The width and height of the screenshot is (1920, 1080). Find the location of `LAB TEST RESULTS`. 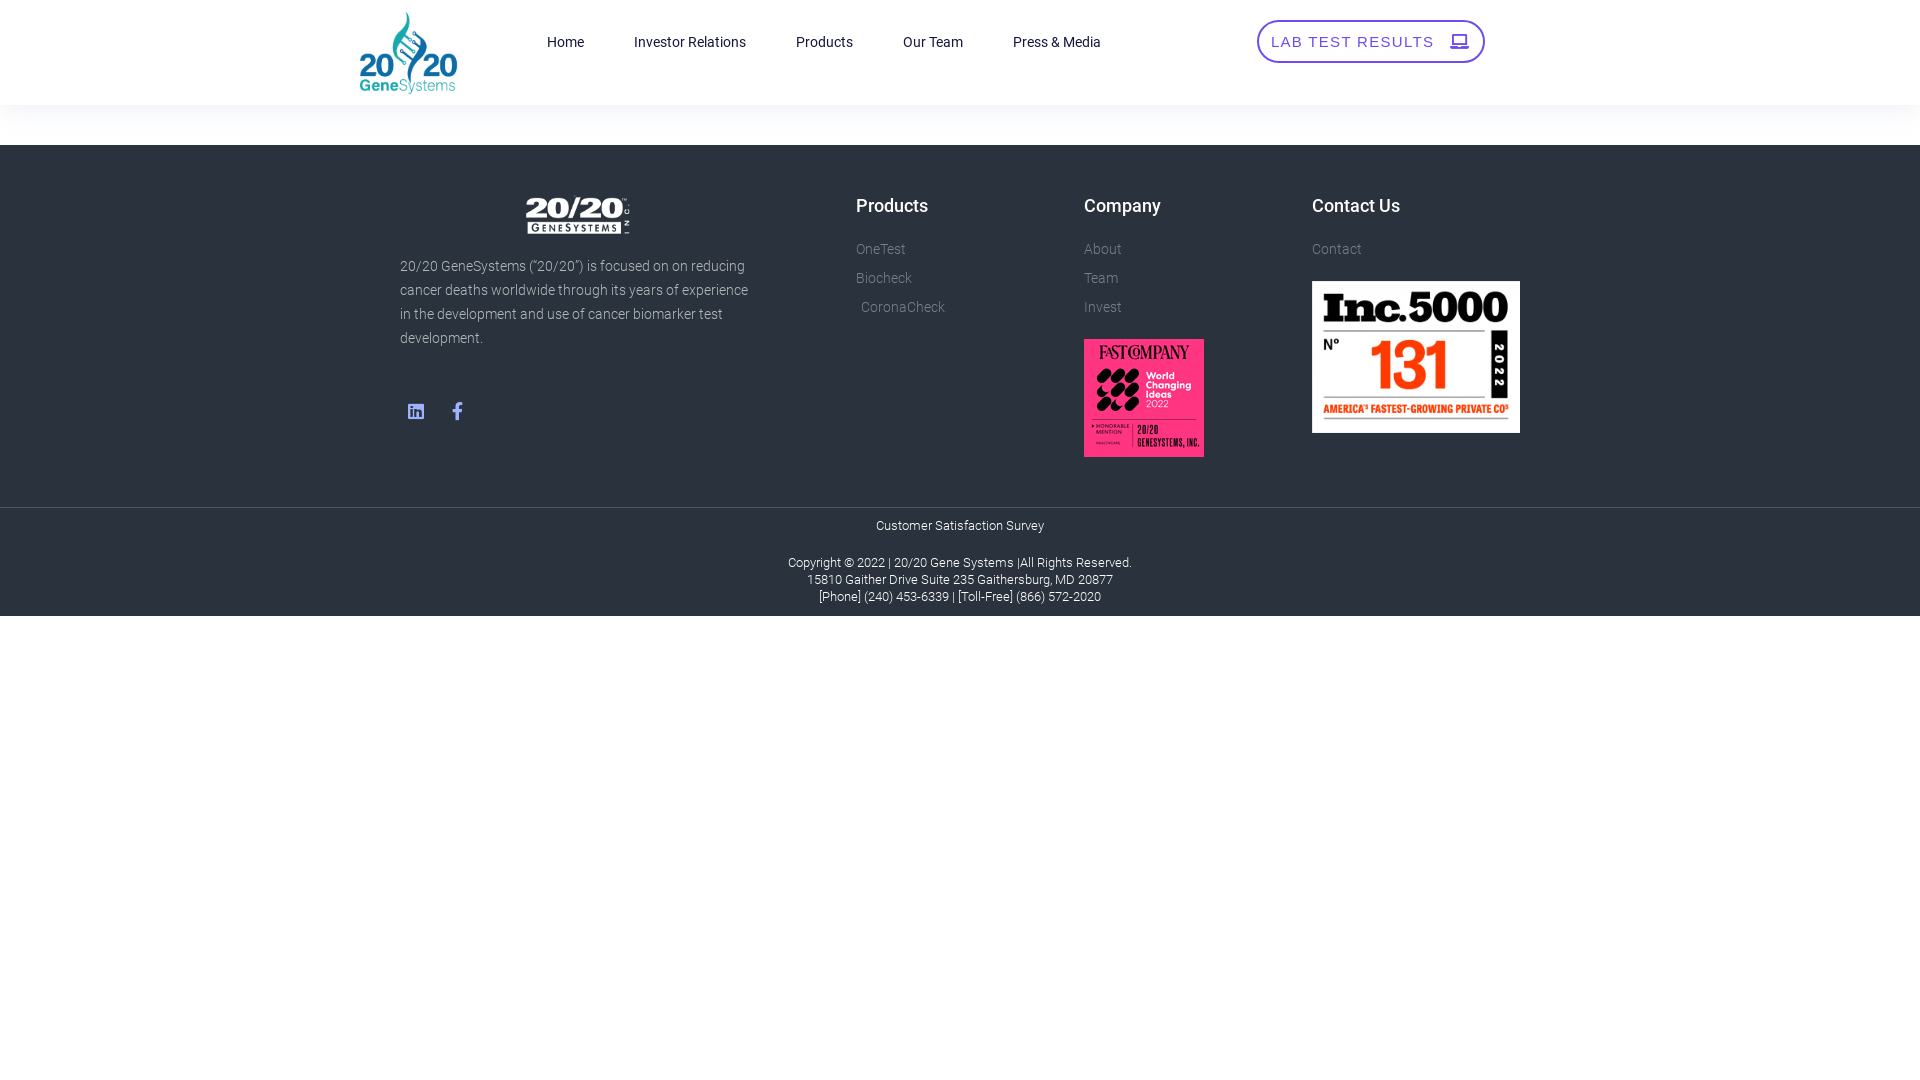

LAB TEST RESULTS is located at coordinates (1371, 42).